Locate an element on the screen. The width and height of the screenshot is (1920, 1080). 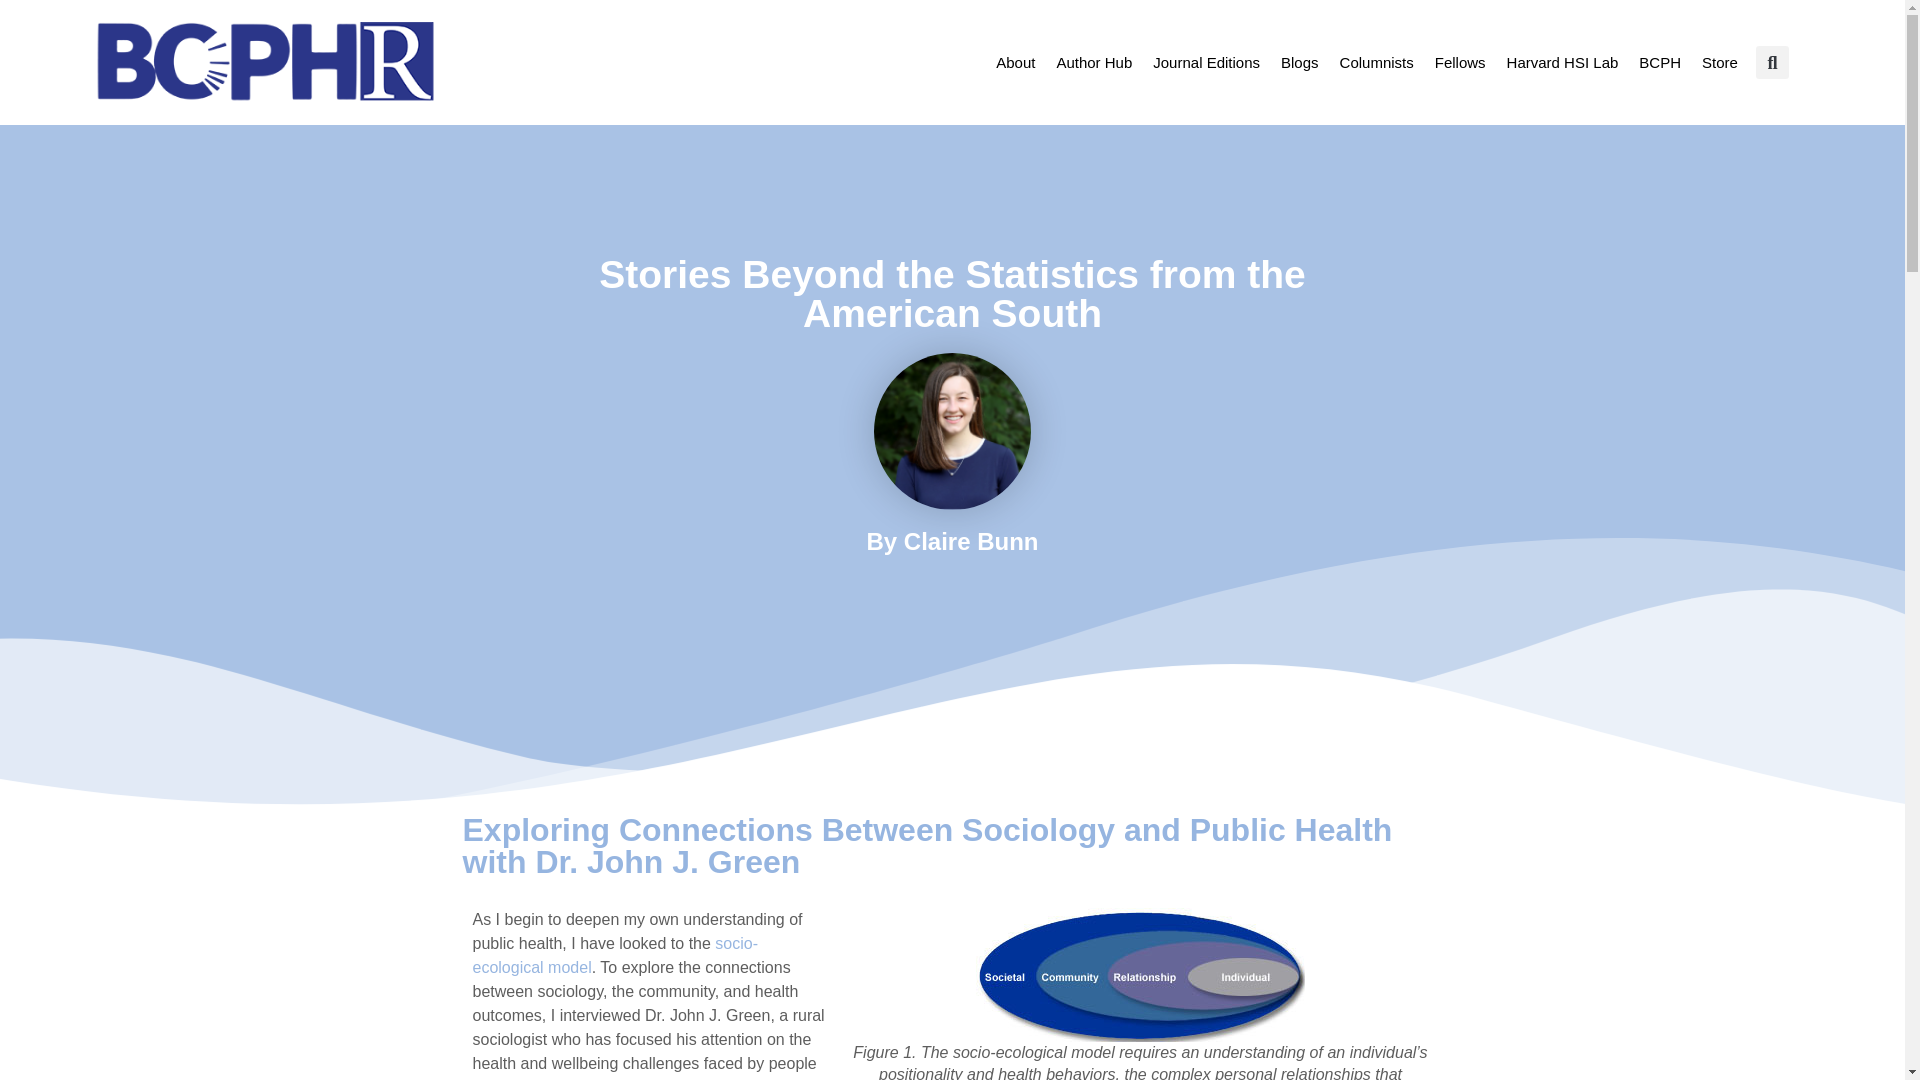
Blogs is located at coordinates (1300, 62).